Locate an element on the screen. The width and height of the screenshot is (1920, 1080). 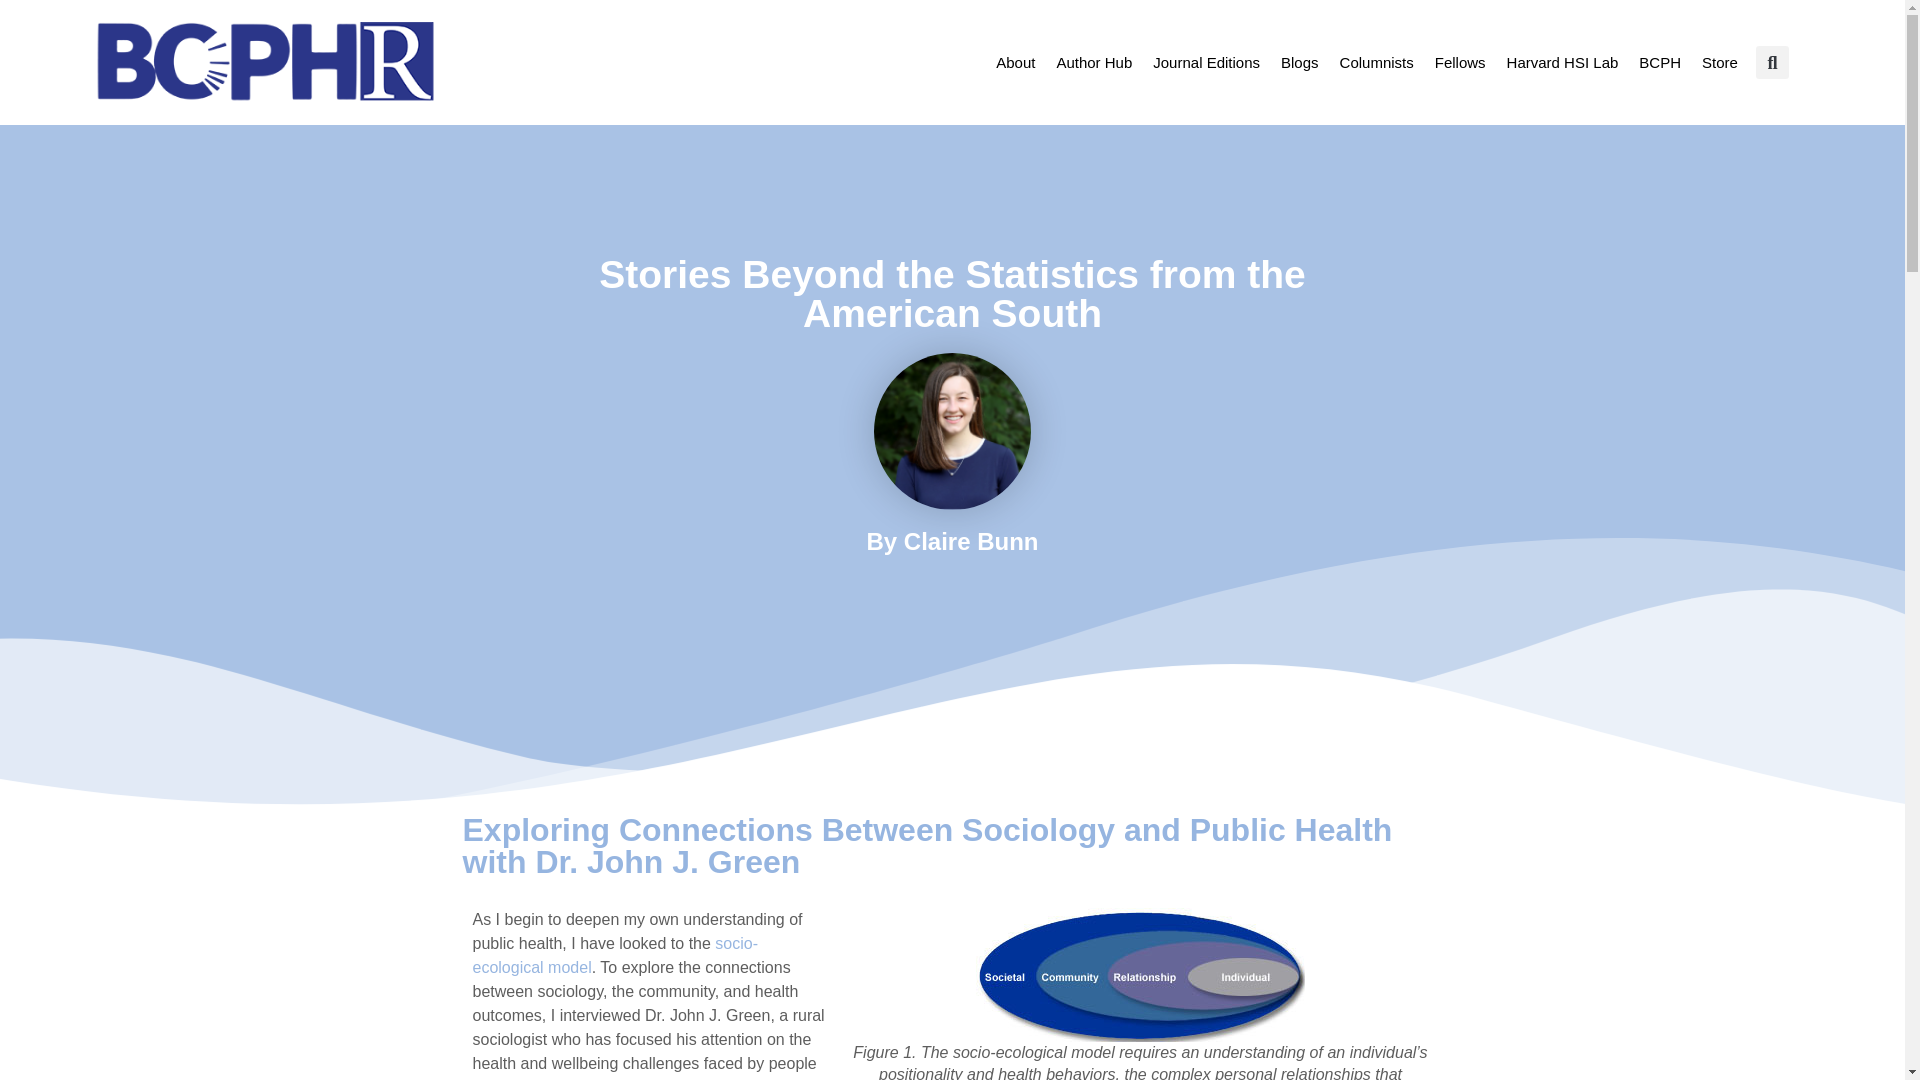
Blogs is located at coordinates (1300, 62).